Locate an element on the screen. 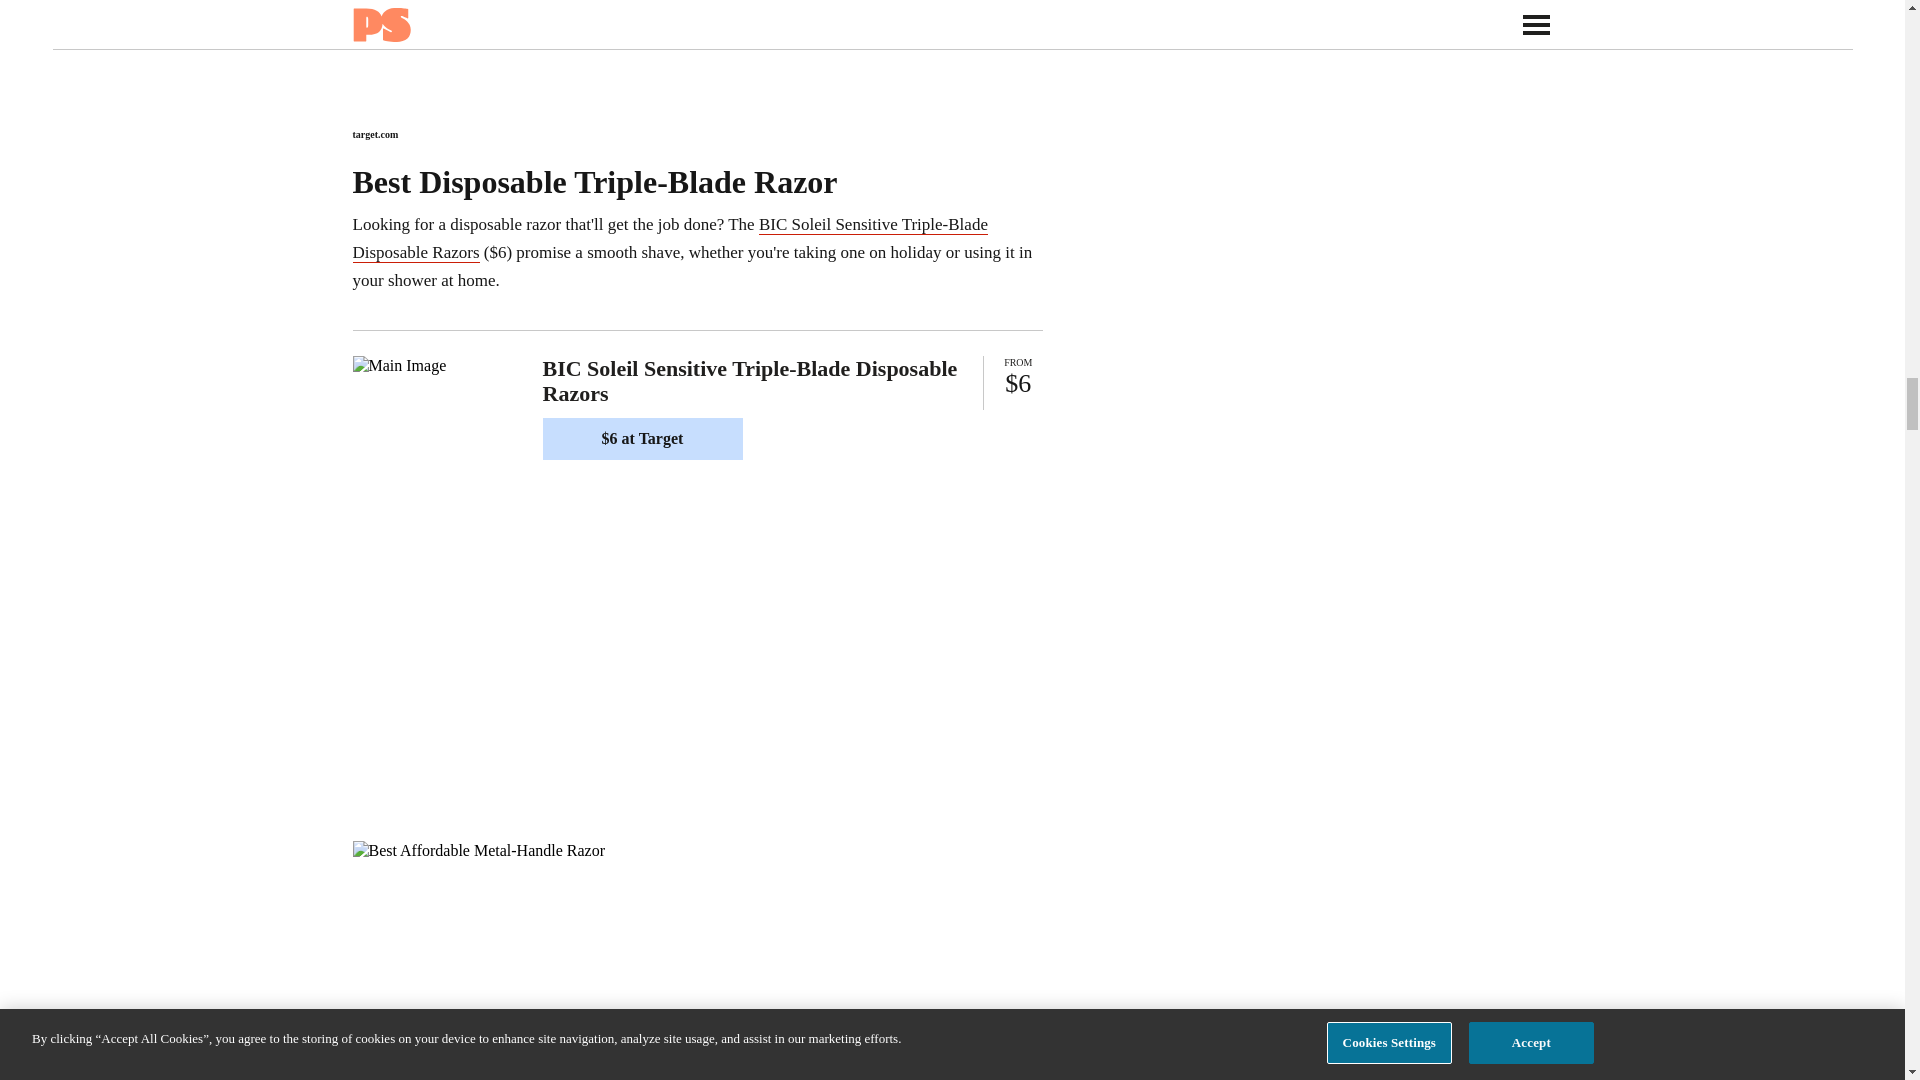  BIC Soleil Sensitive Triple-Blade Disposable Razors is located at coordinates (668, 238).